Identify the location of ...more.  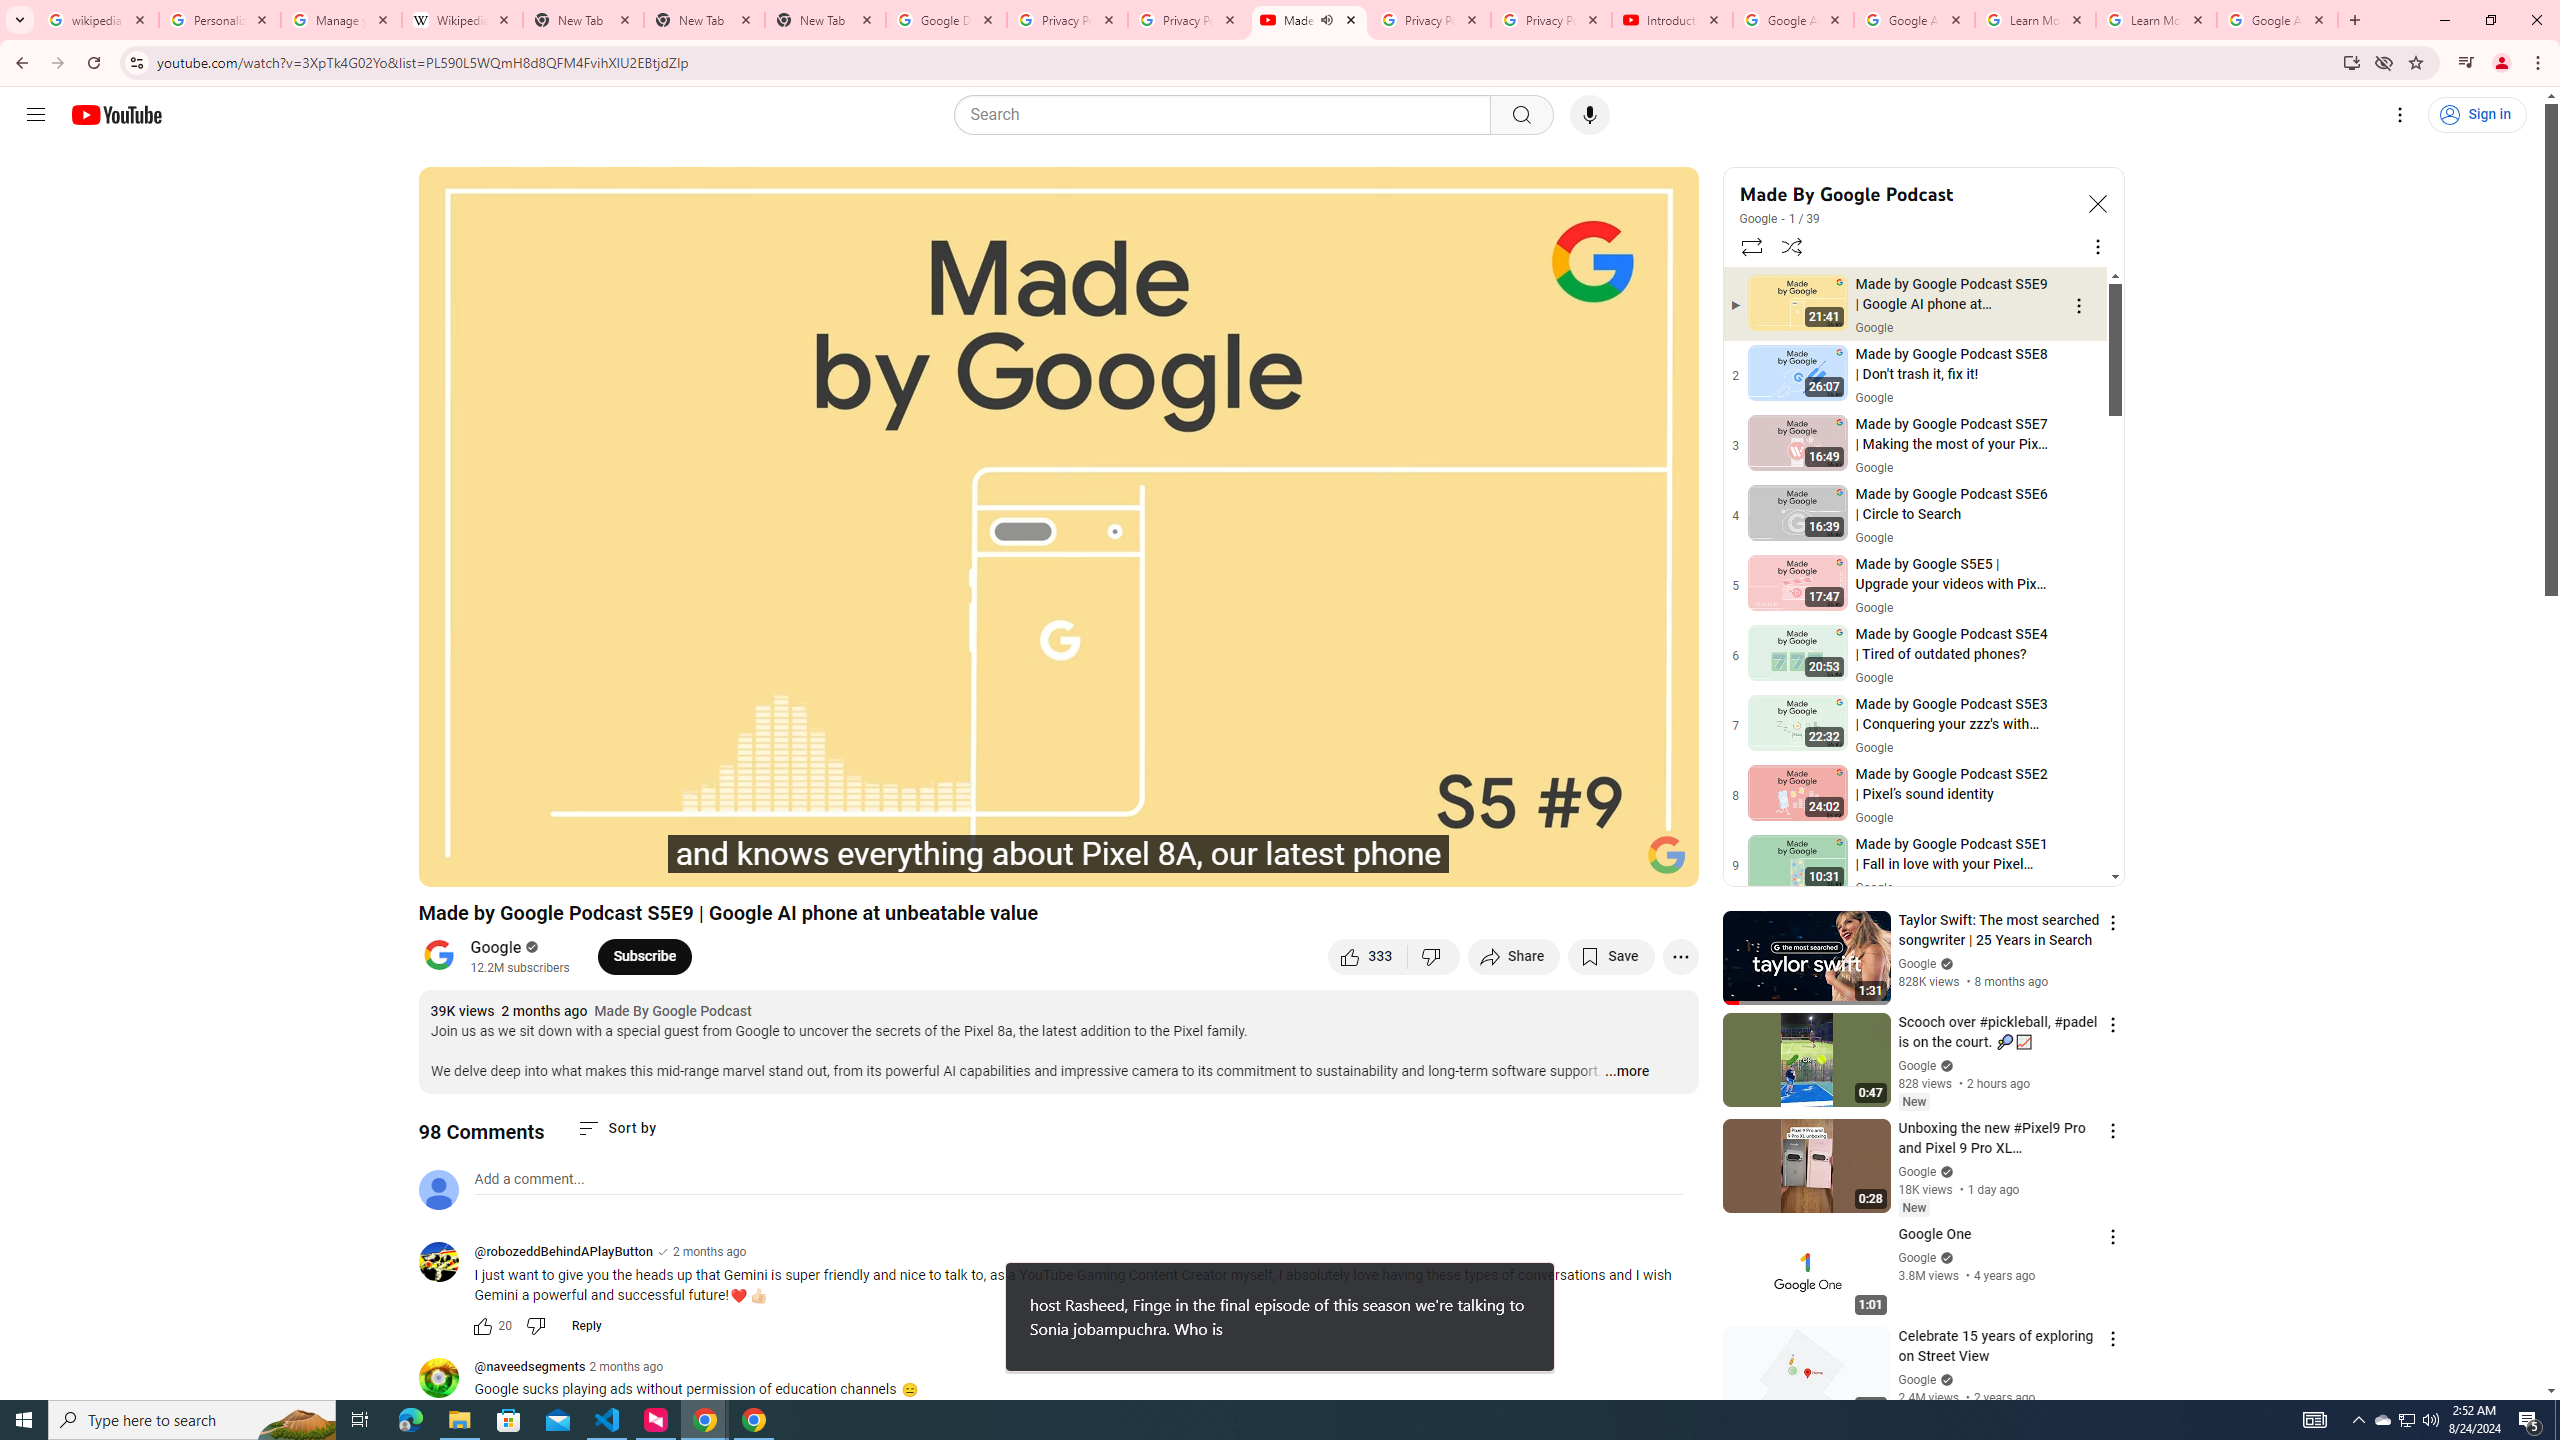
(1626, 1072).